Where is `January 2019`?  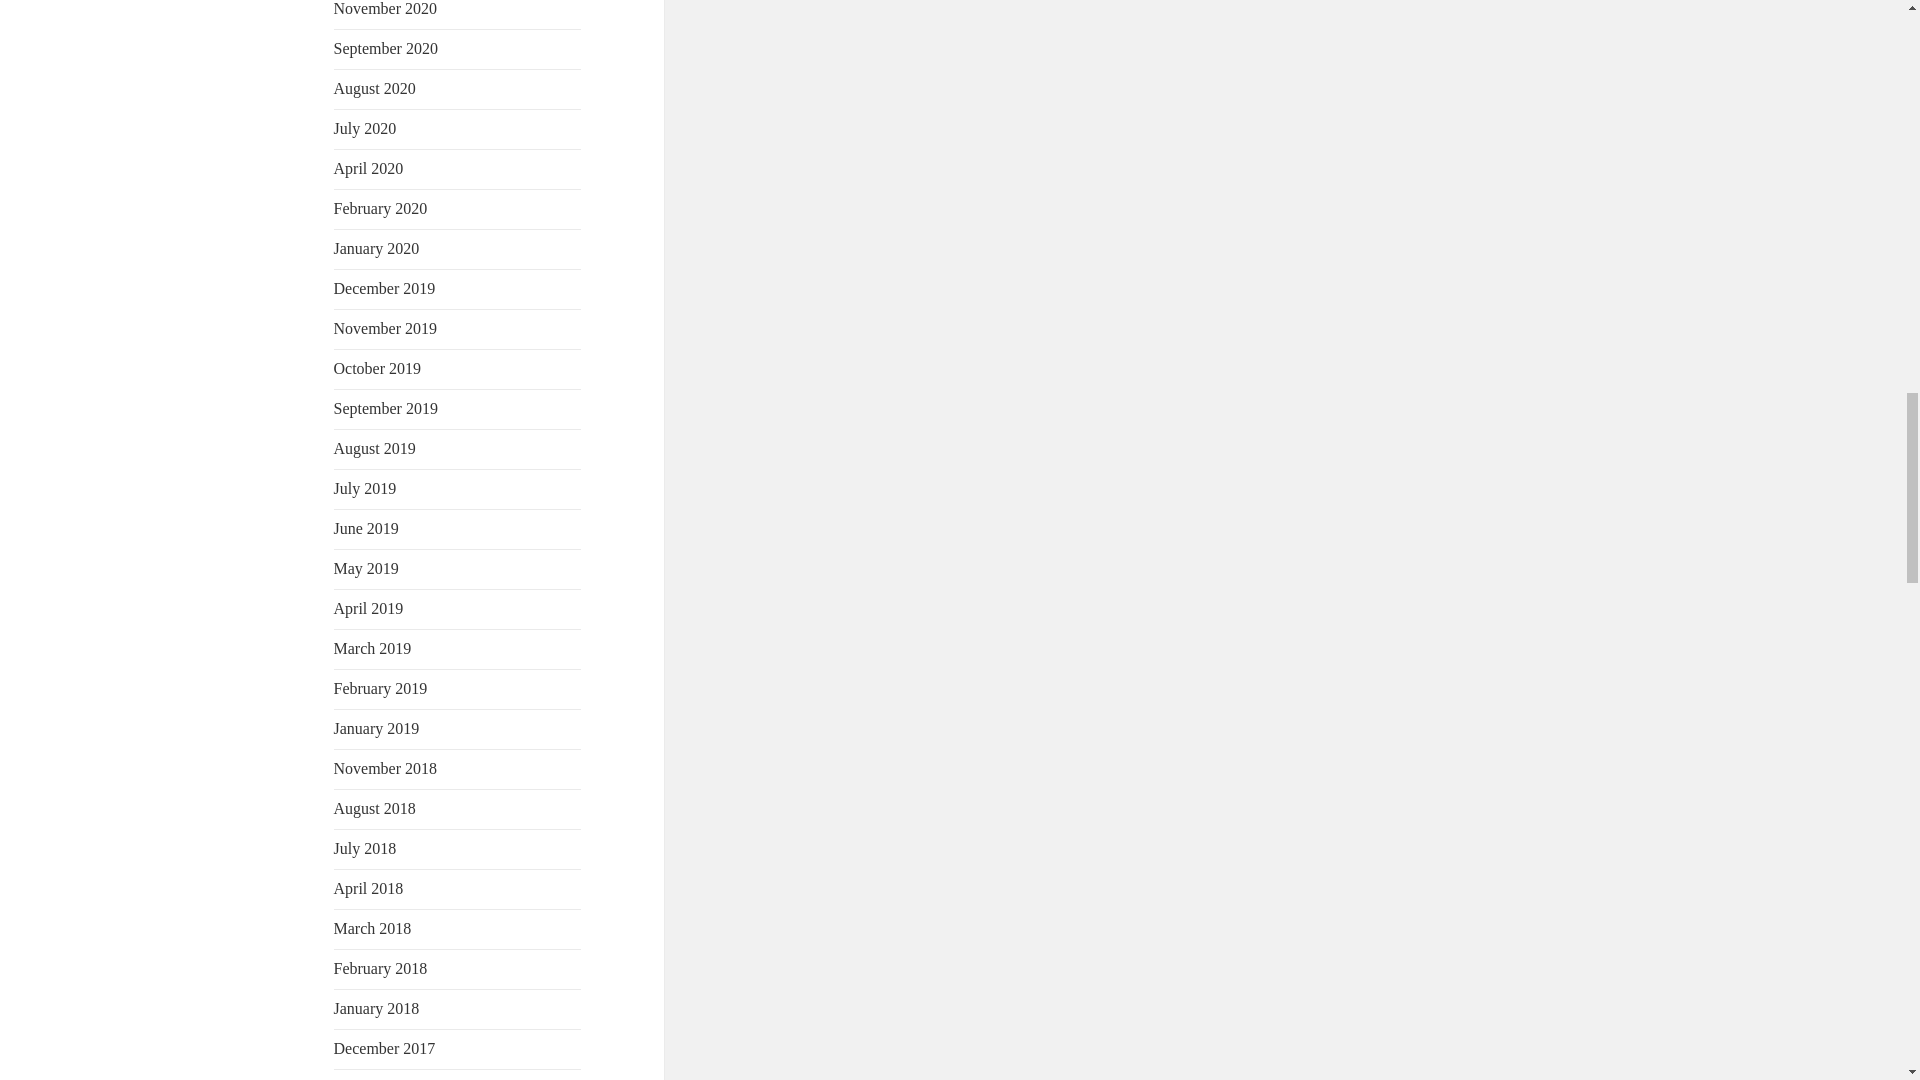
January 2019 is located at coordinates (377, 728).